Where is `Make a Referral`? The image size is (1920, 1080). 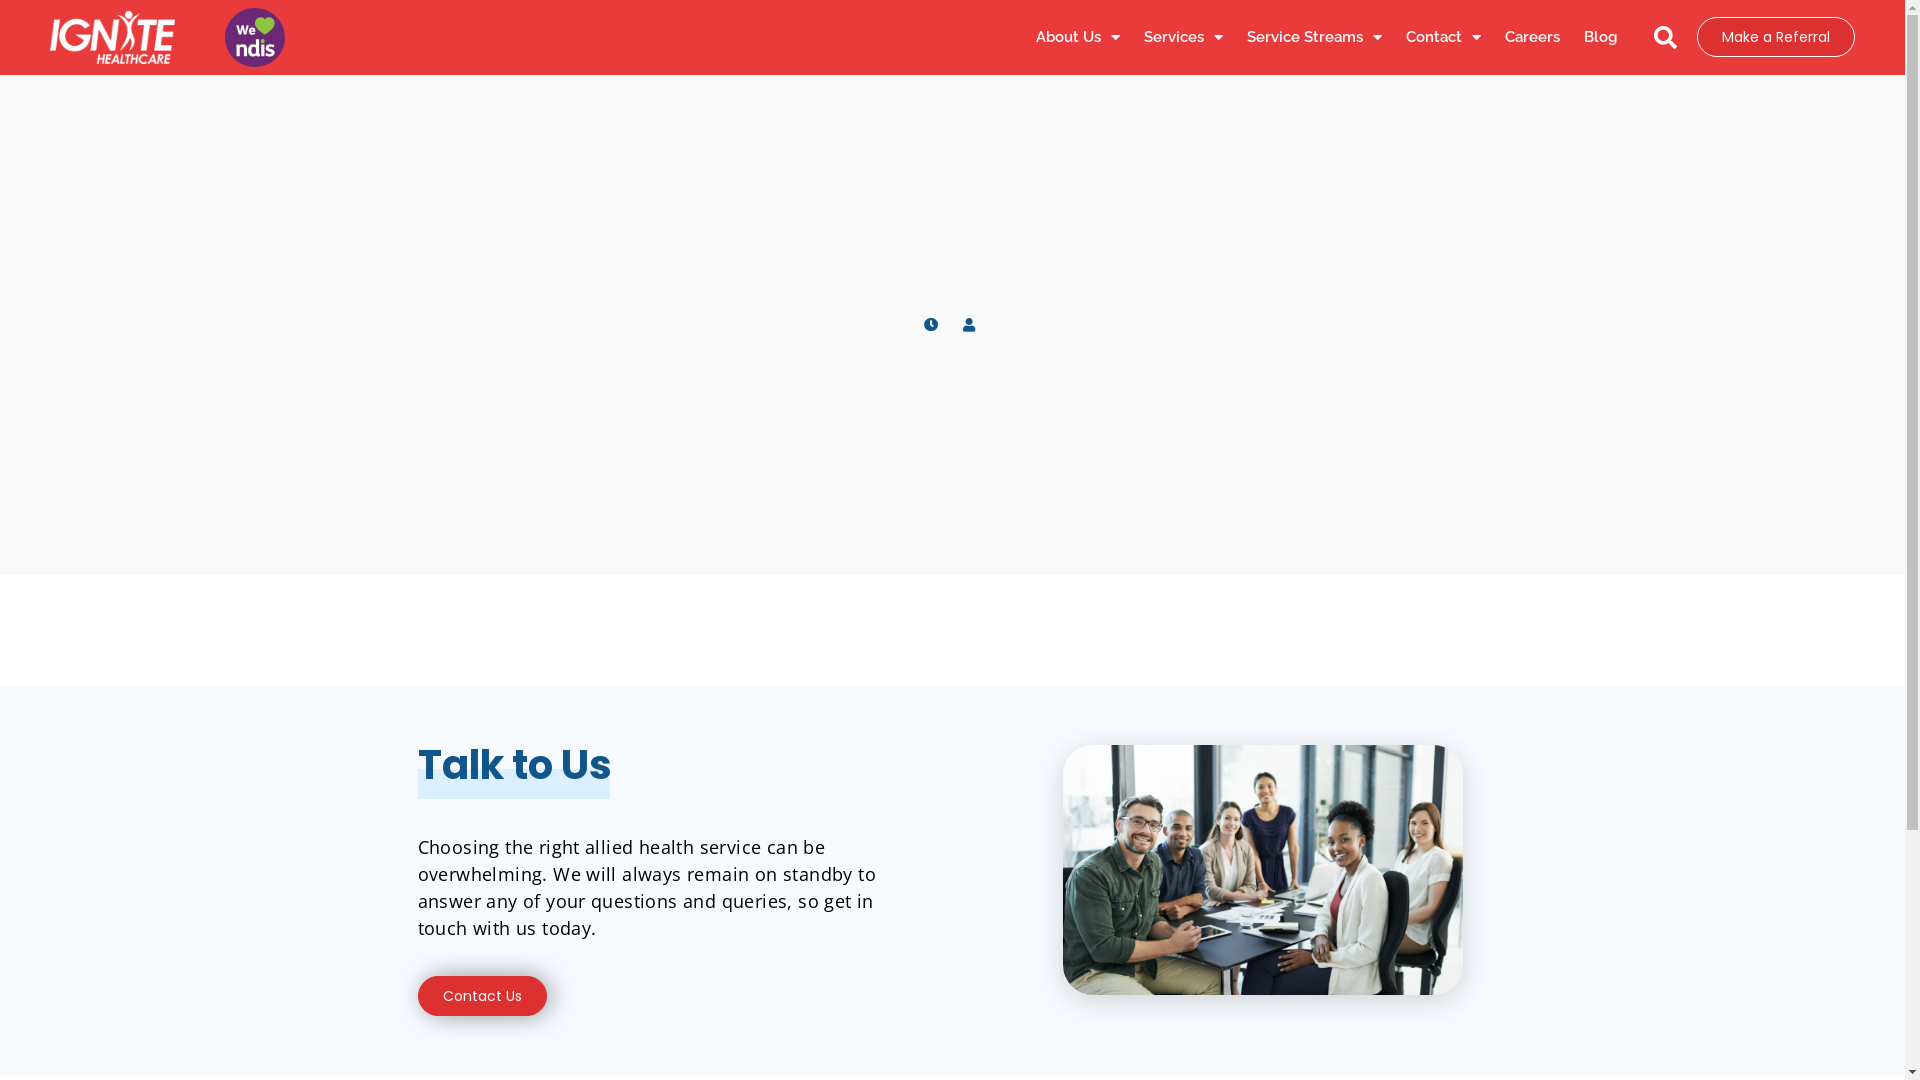
Make a Referral is located at coordinates (1776, 37).